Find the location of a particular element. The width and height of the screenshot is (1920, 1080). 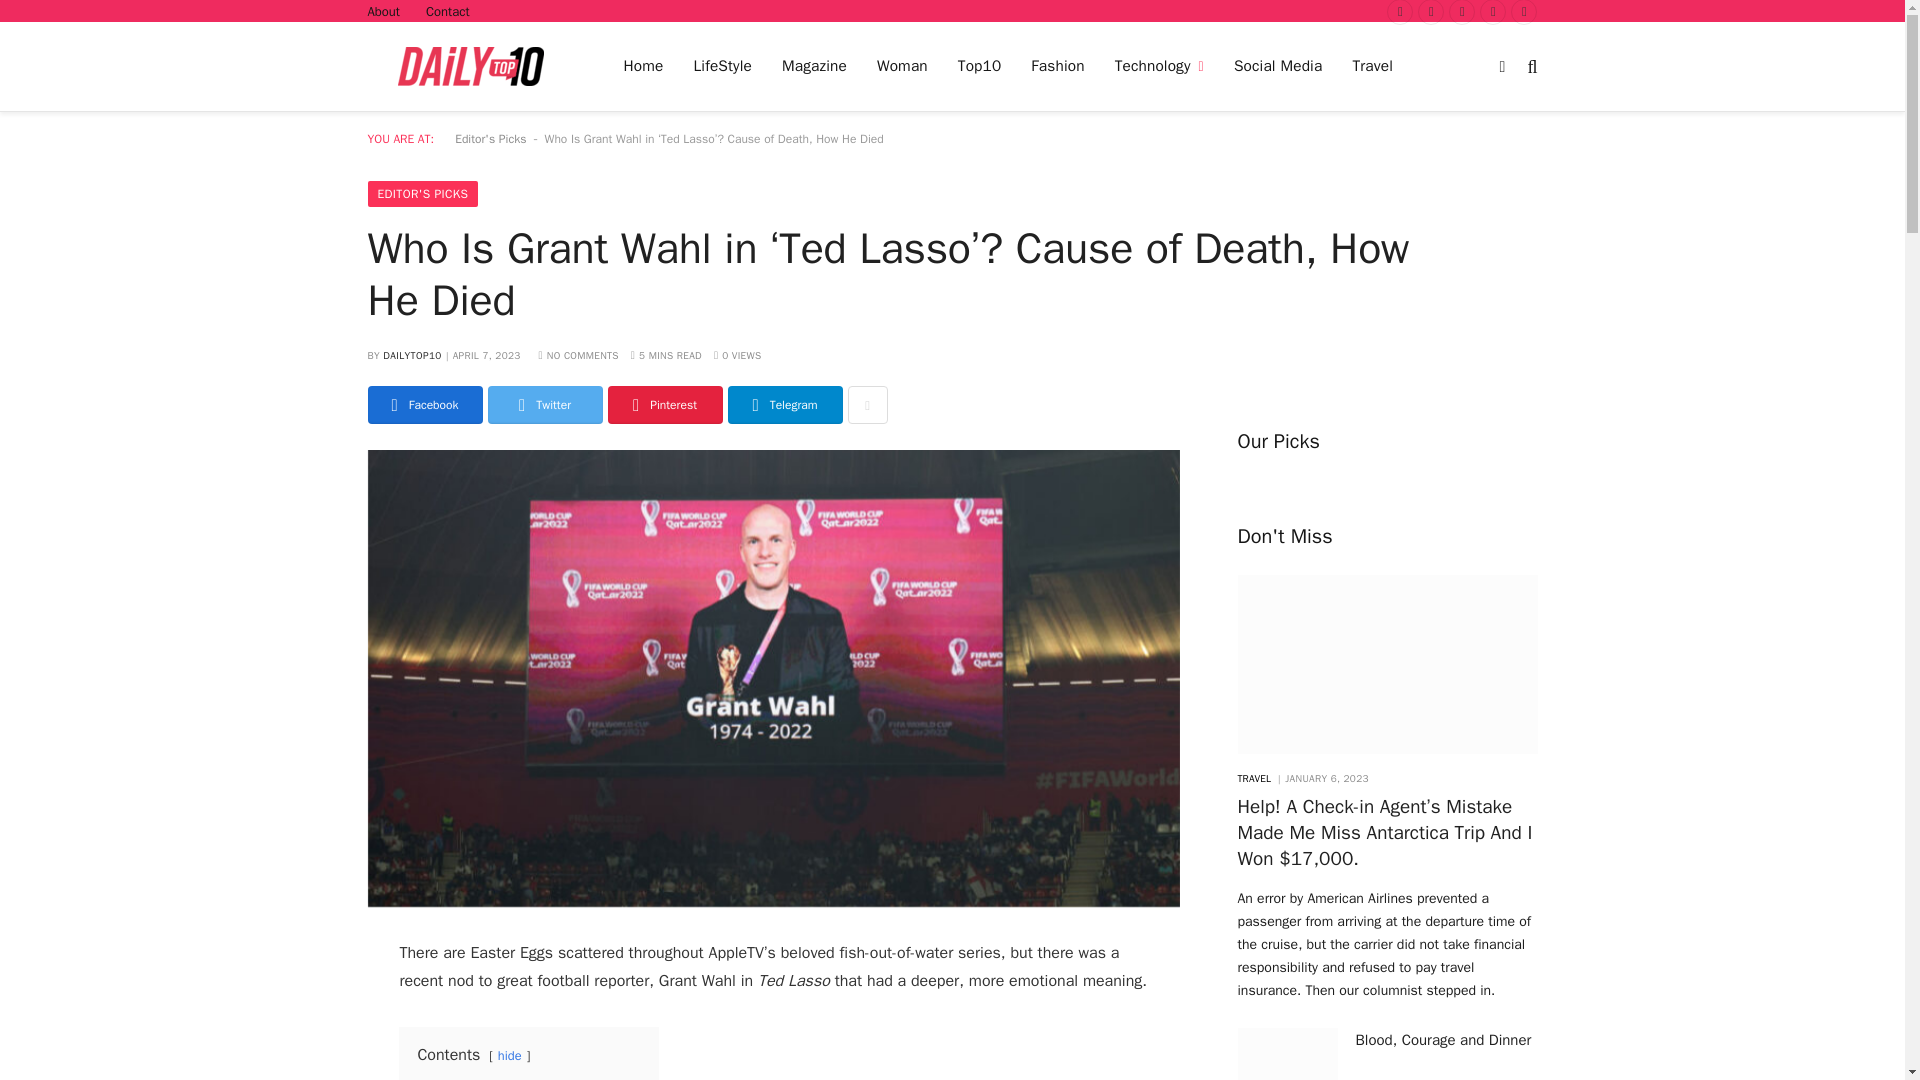

Twitter is located at coordinates (1430, 12).